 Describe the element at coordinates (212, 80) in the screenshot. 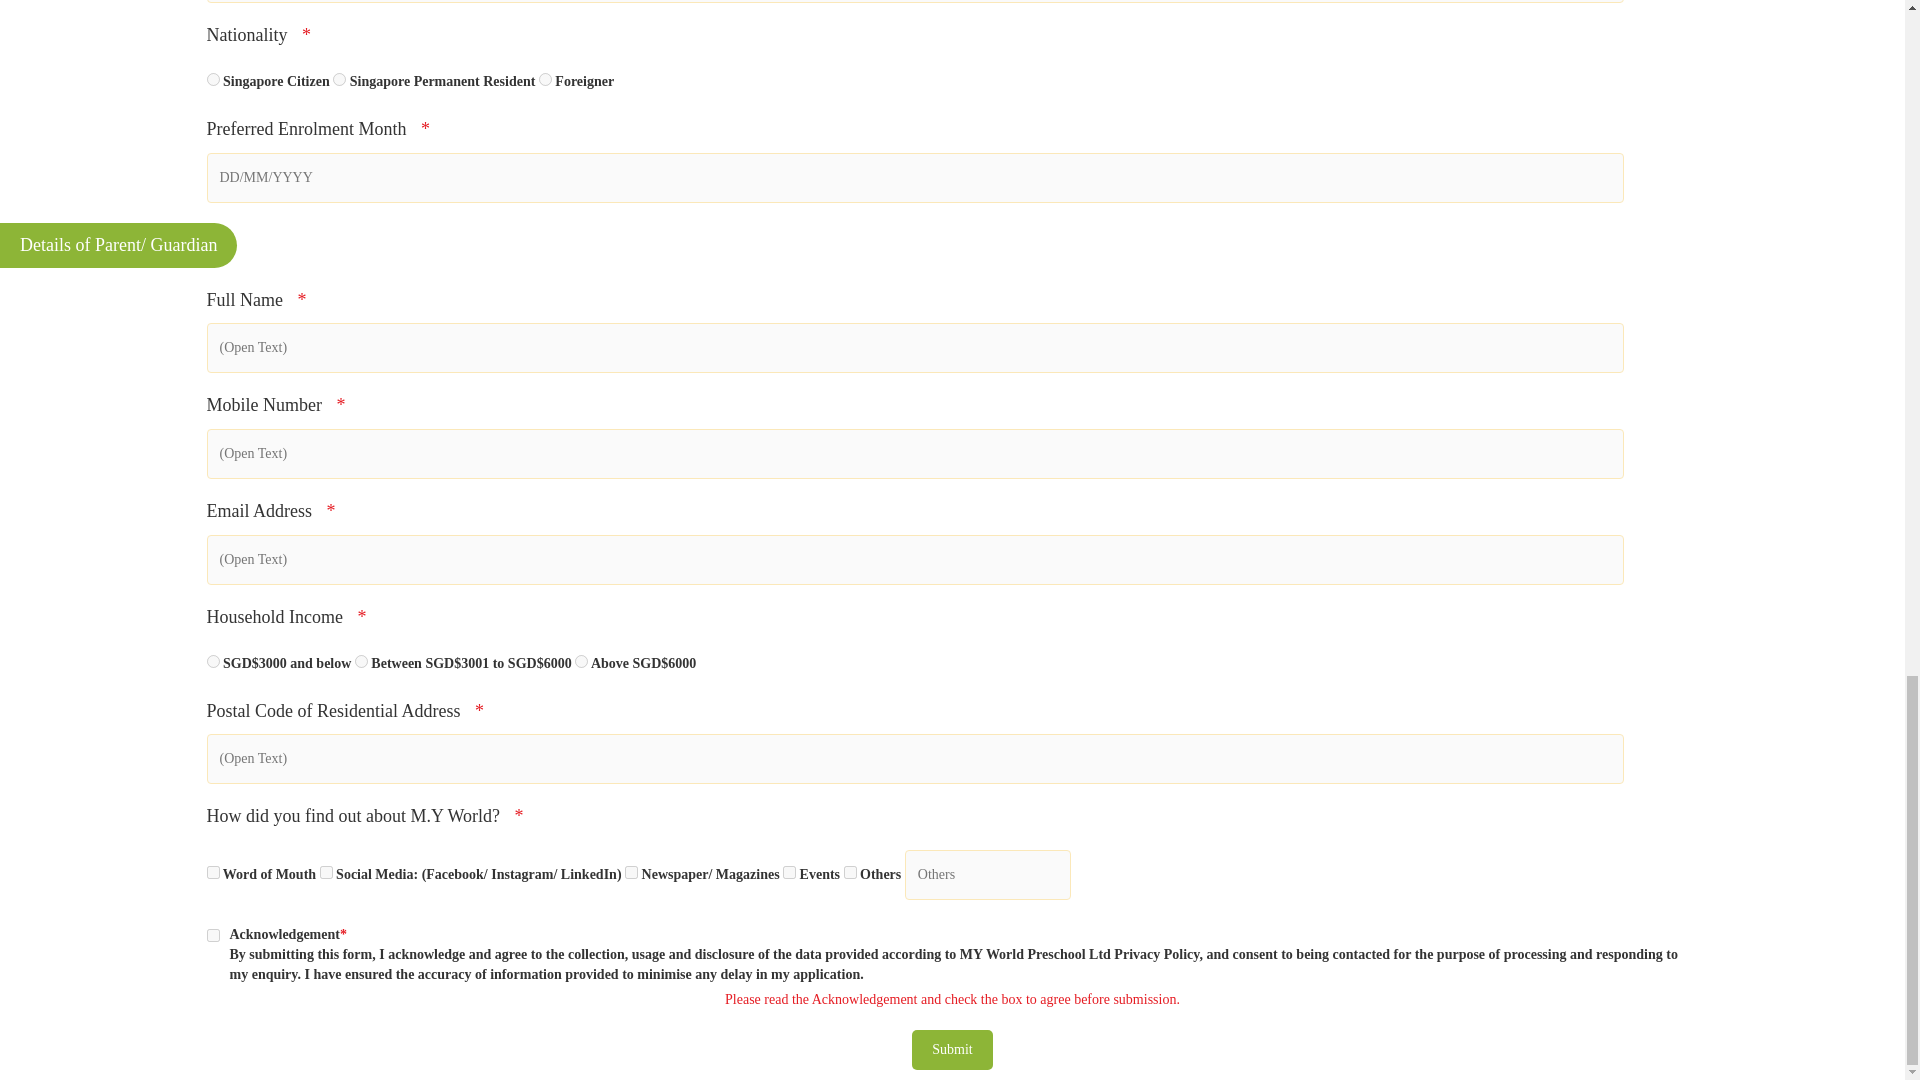

I see `Singapore Citizen` at that location.